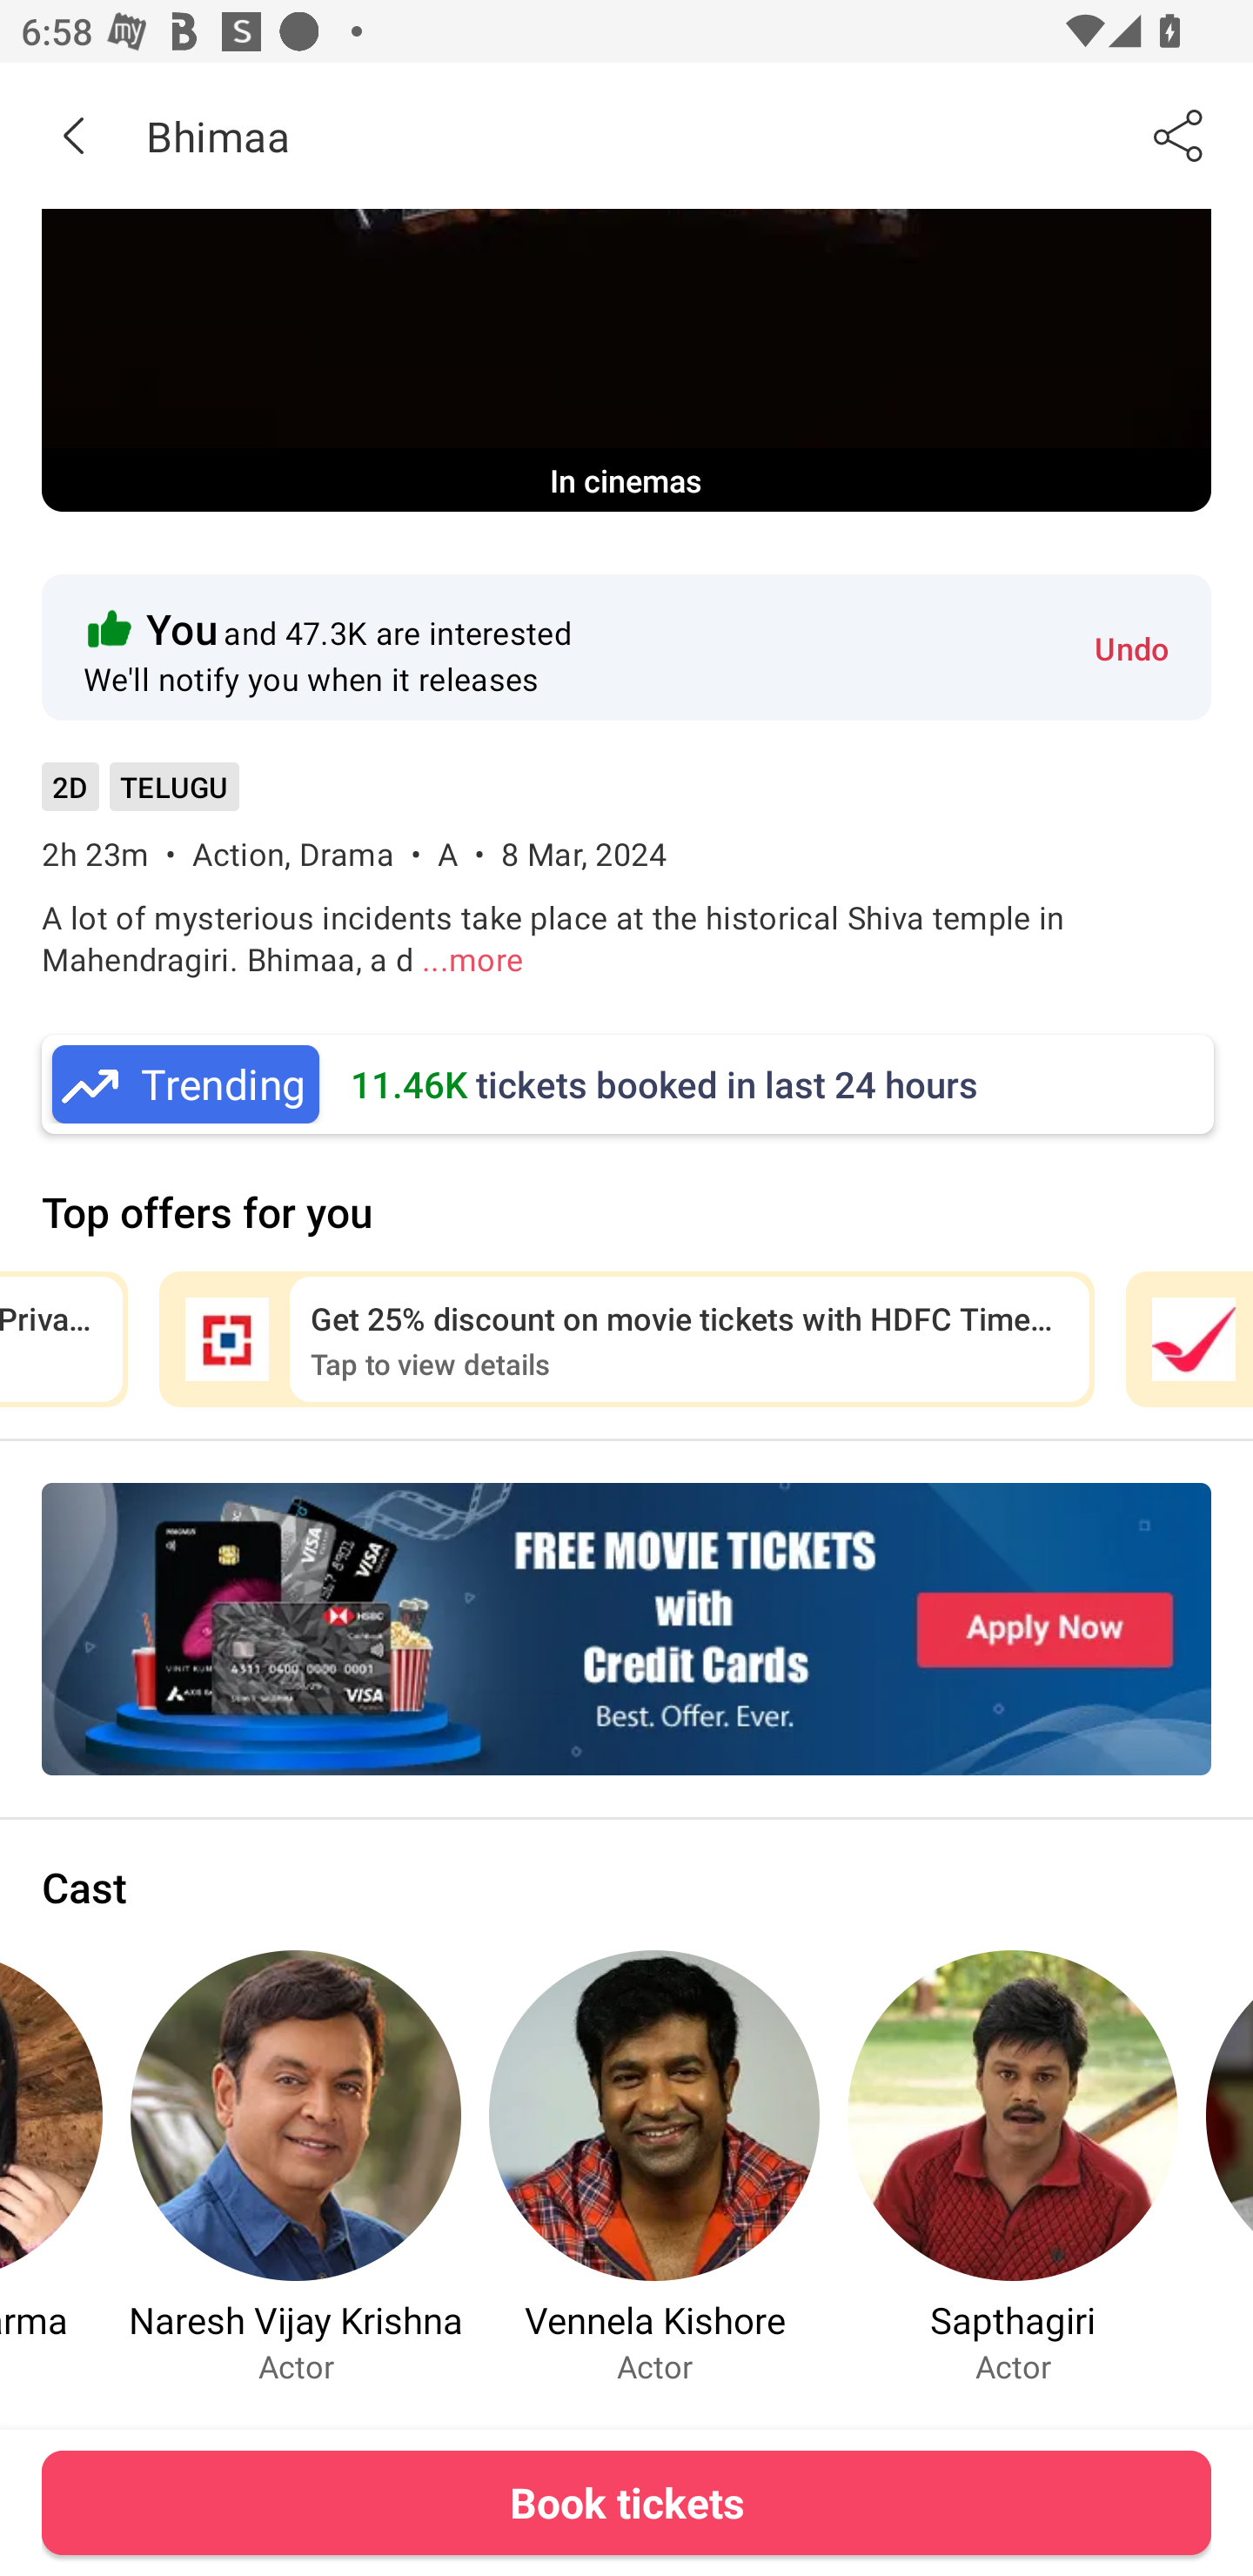  I want to click on Share, so click(1180, 135).